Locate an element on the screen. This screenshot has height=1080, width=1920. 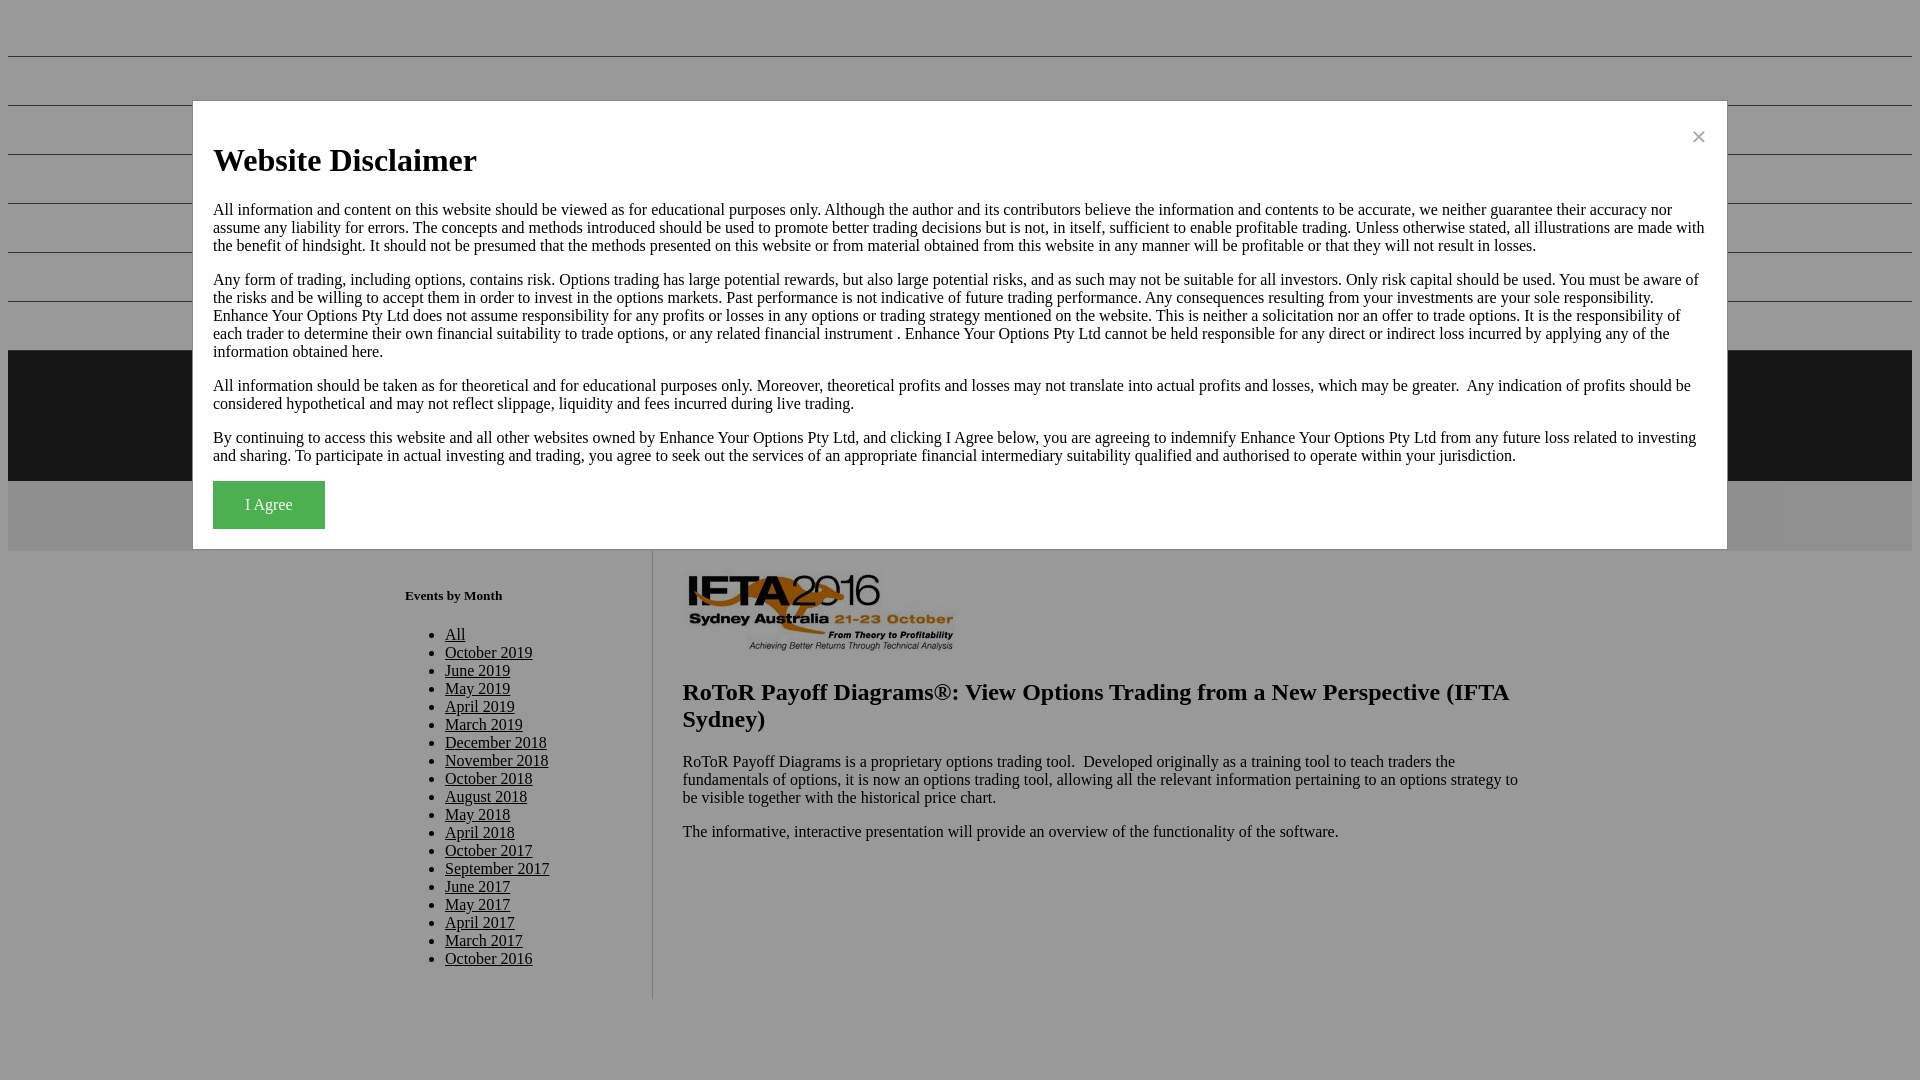
Home is located at coordinates (720, 407).